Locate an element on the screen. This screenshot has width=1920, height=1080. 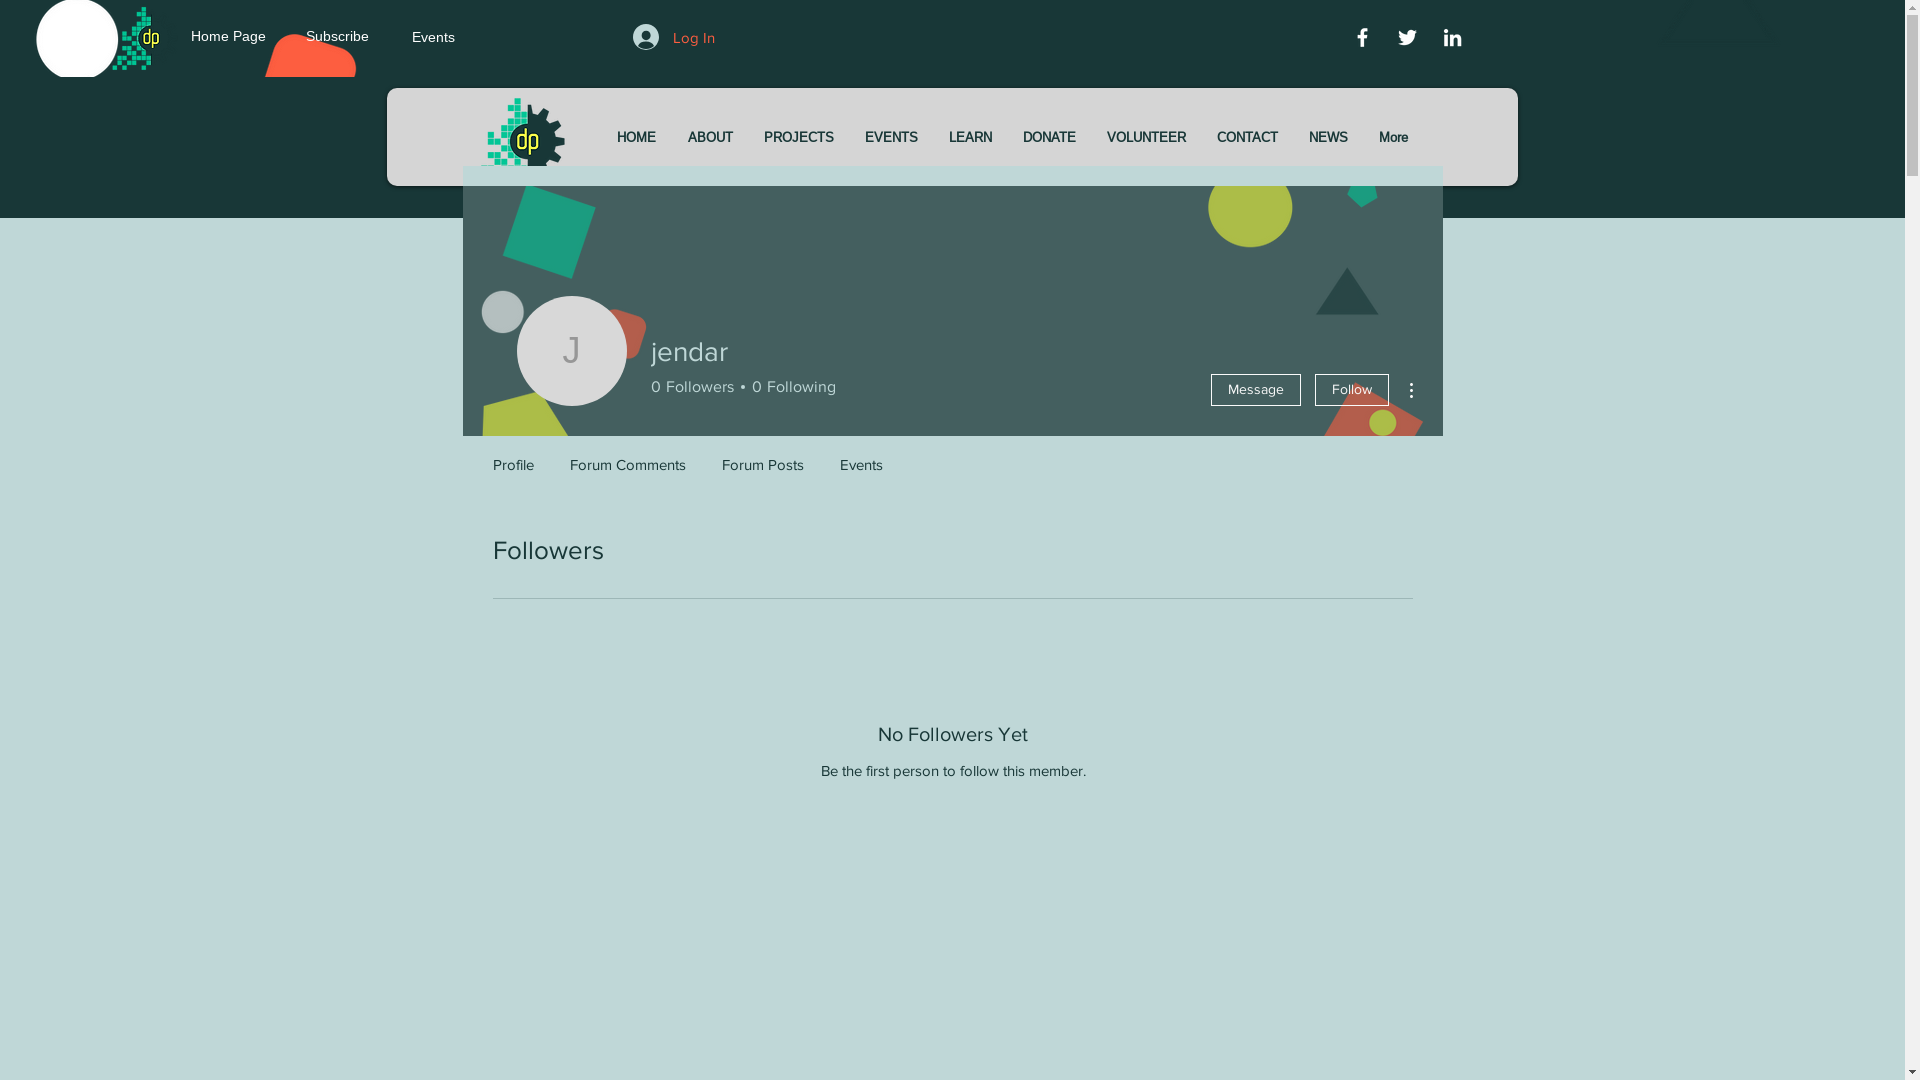
Home Page is located at coordinates (244, 37).